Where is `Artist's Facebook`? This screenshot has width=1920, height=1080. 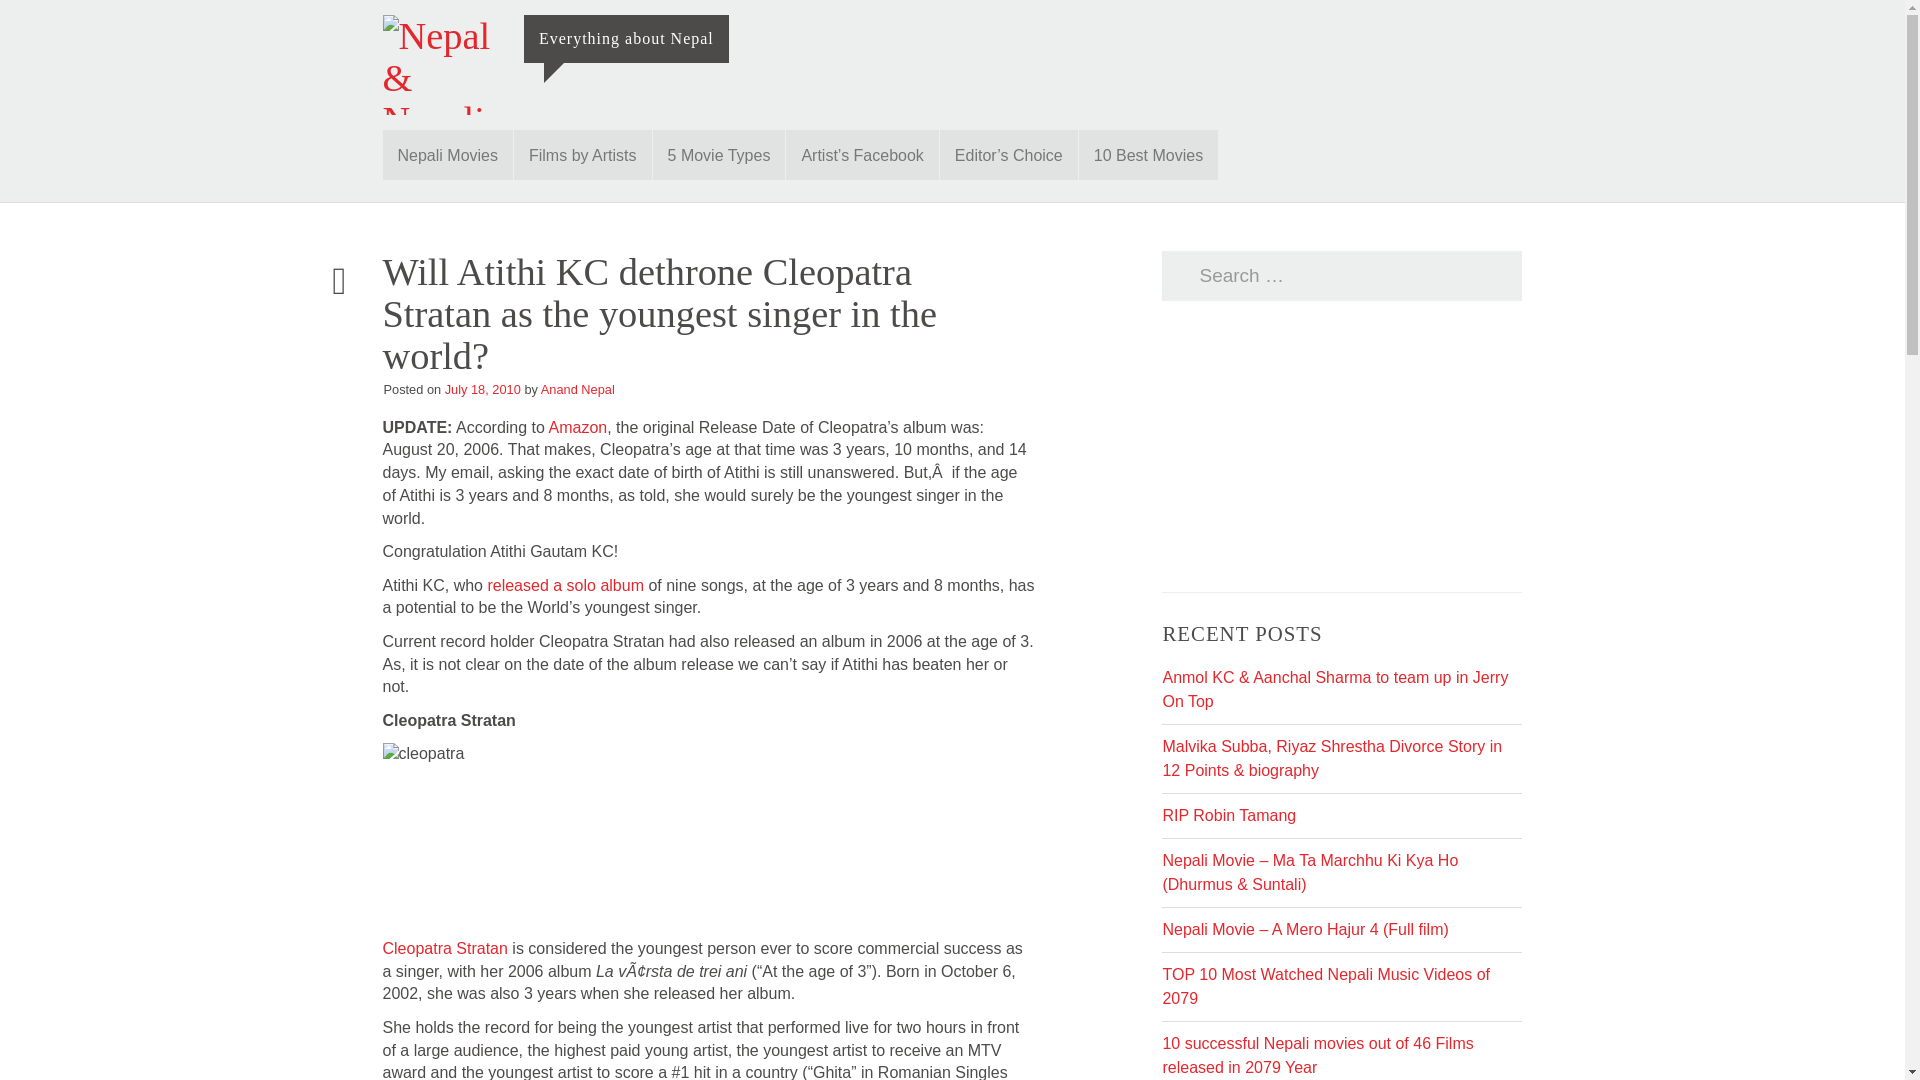
Artist's Facebook is located at coordinates (862, 154).